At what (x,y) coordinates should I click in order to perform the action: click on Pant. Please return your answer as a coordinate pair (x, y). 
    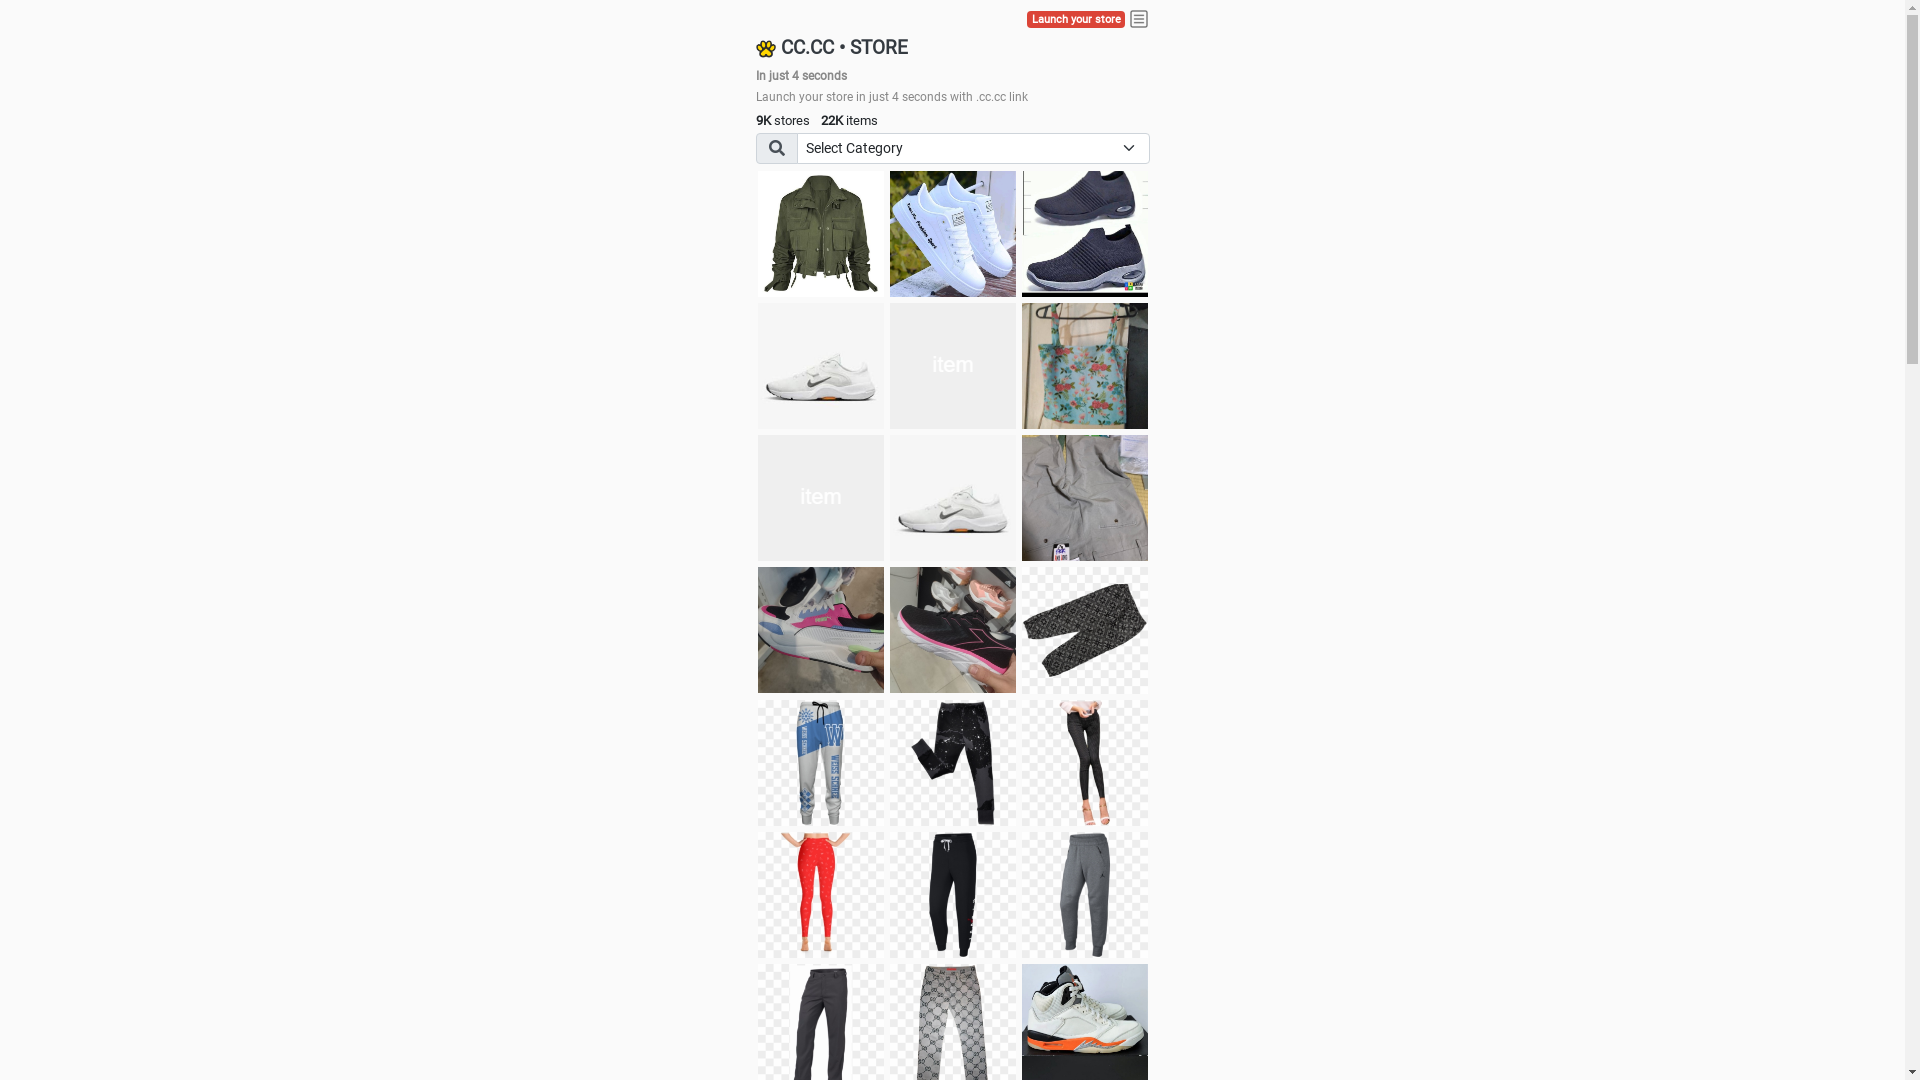
    Looking at the image, I should click on (1085, 763).